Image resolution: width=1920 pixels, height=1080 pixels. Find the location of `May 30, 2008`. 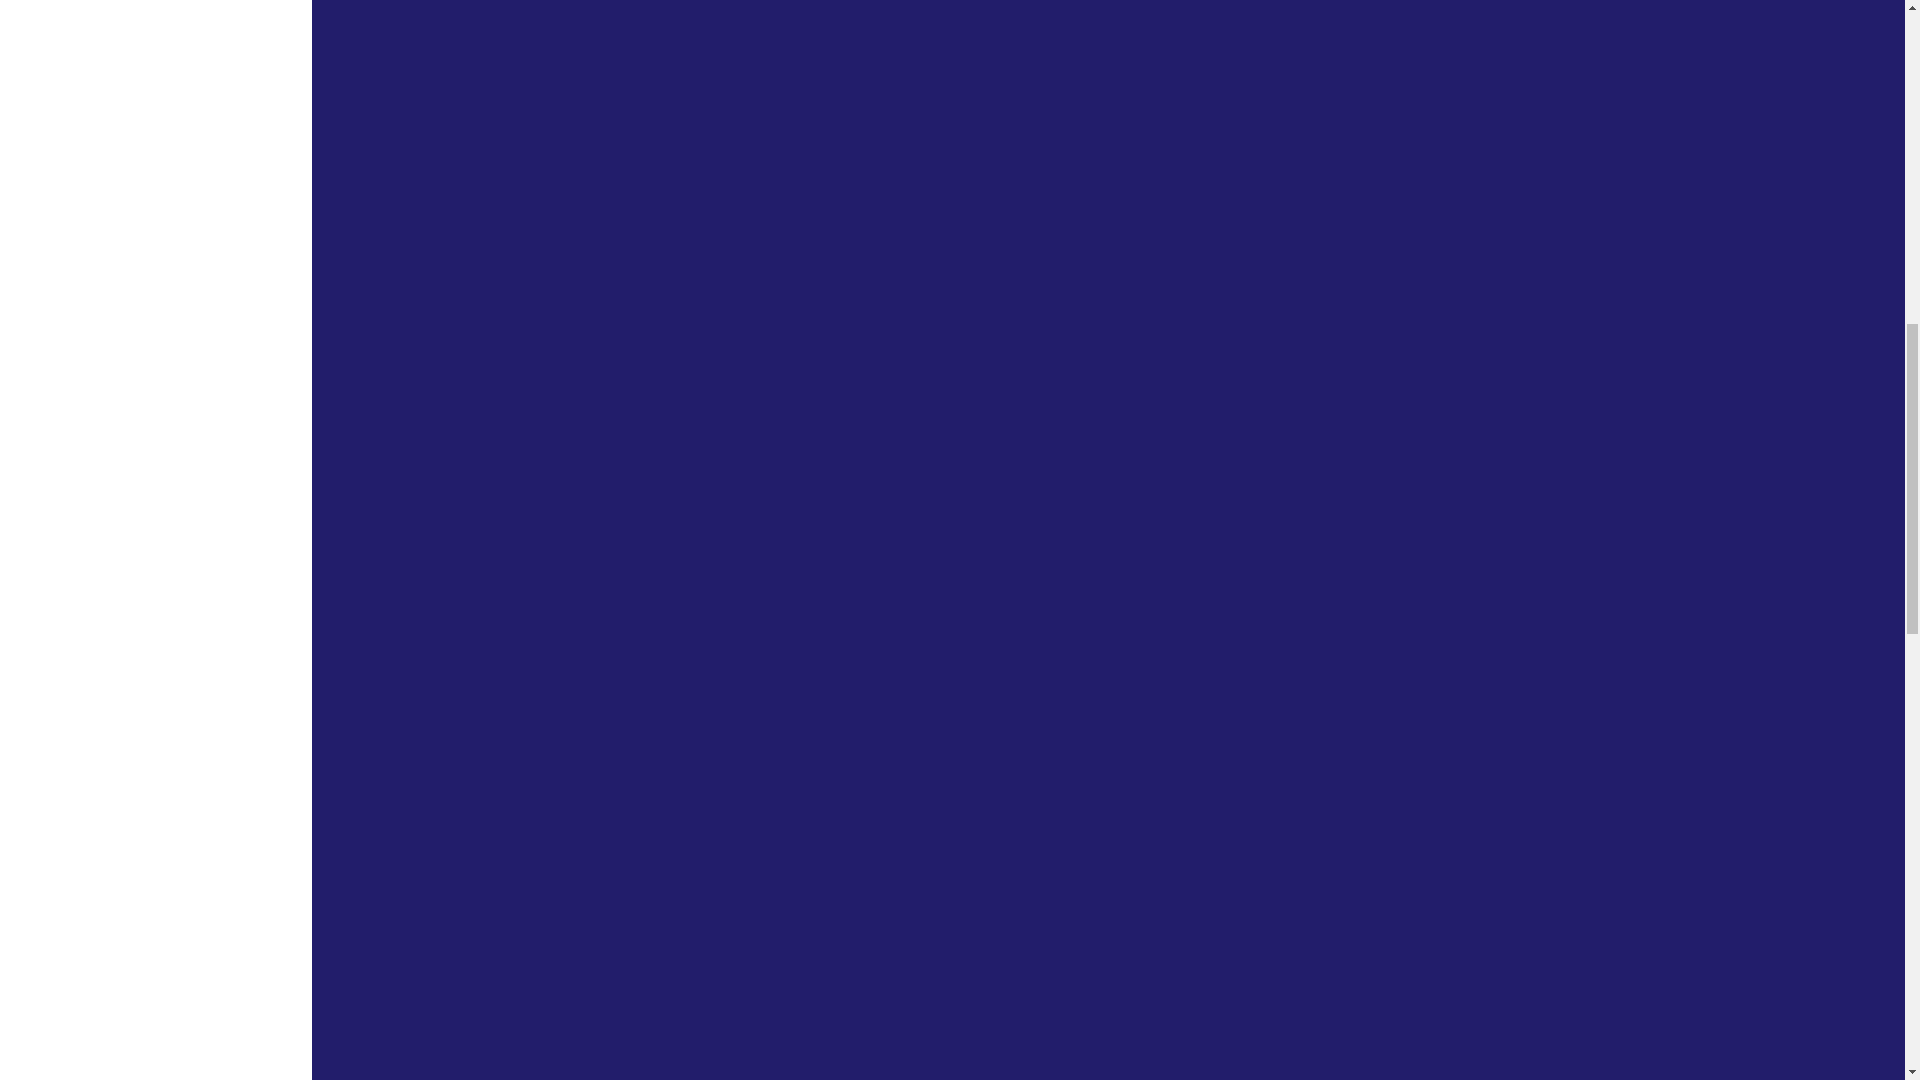

May 30, 2008 is located at coordinates (844, 487).